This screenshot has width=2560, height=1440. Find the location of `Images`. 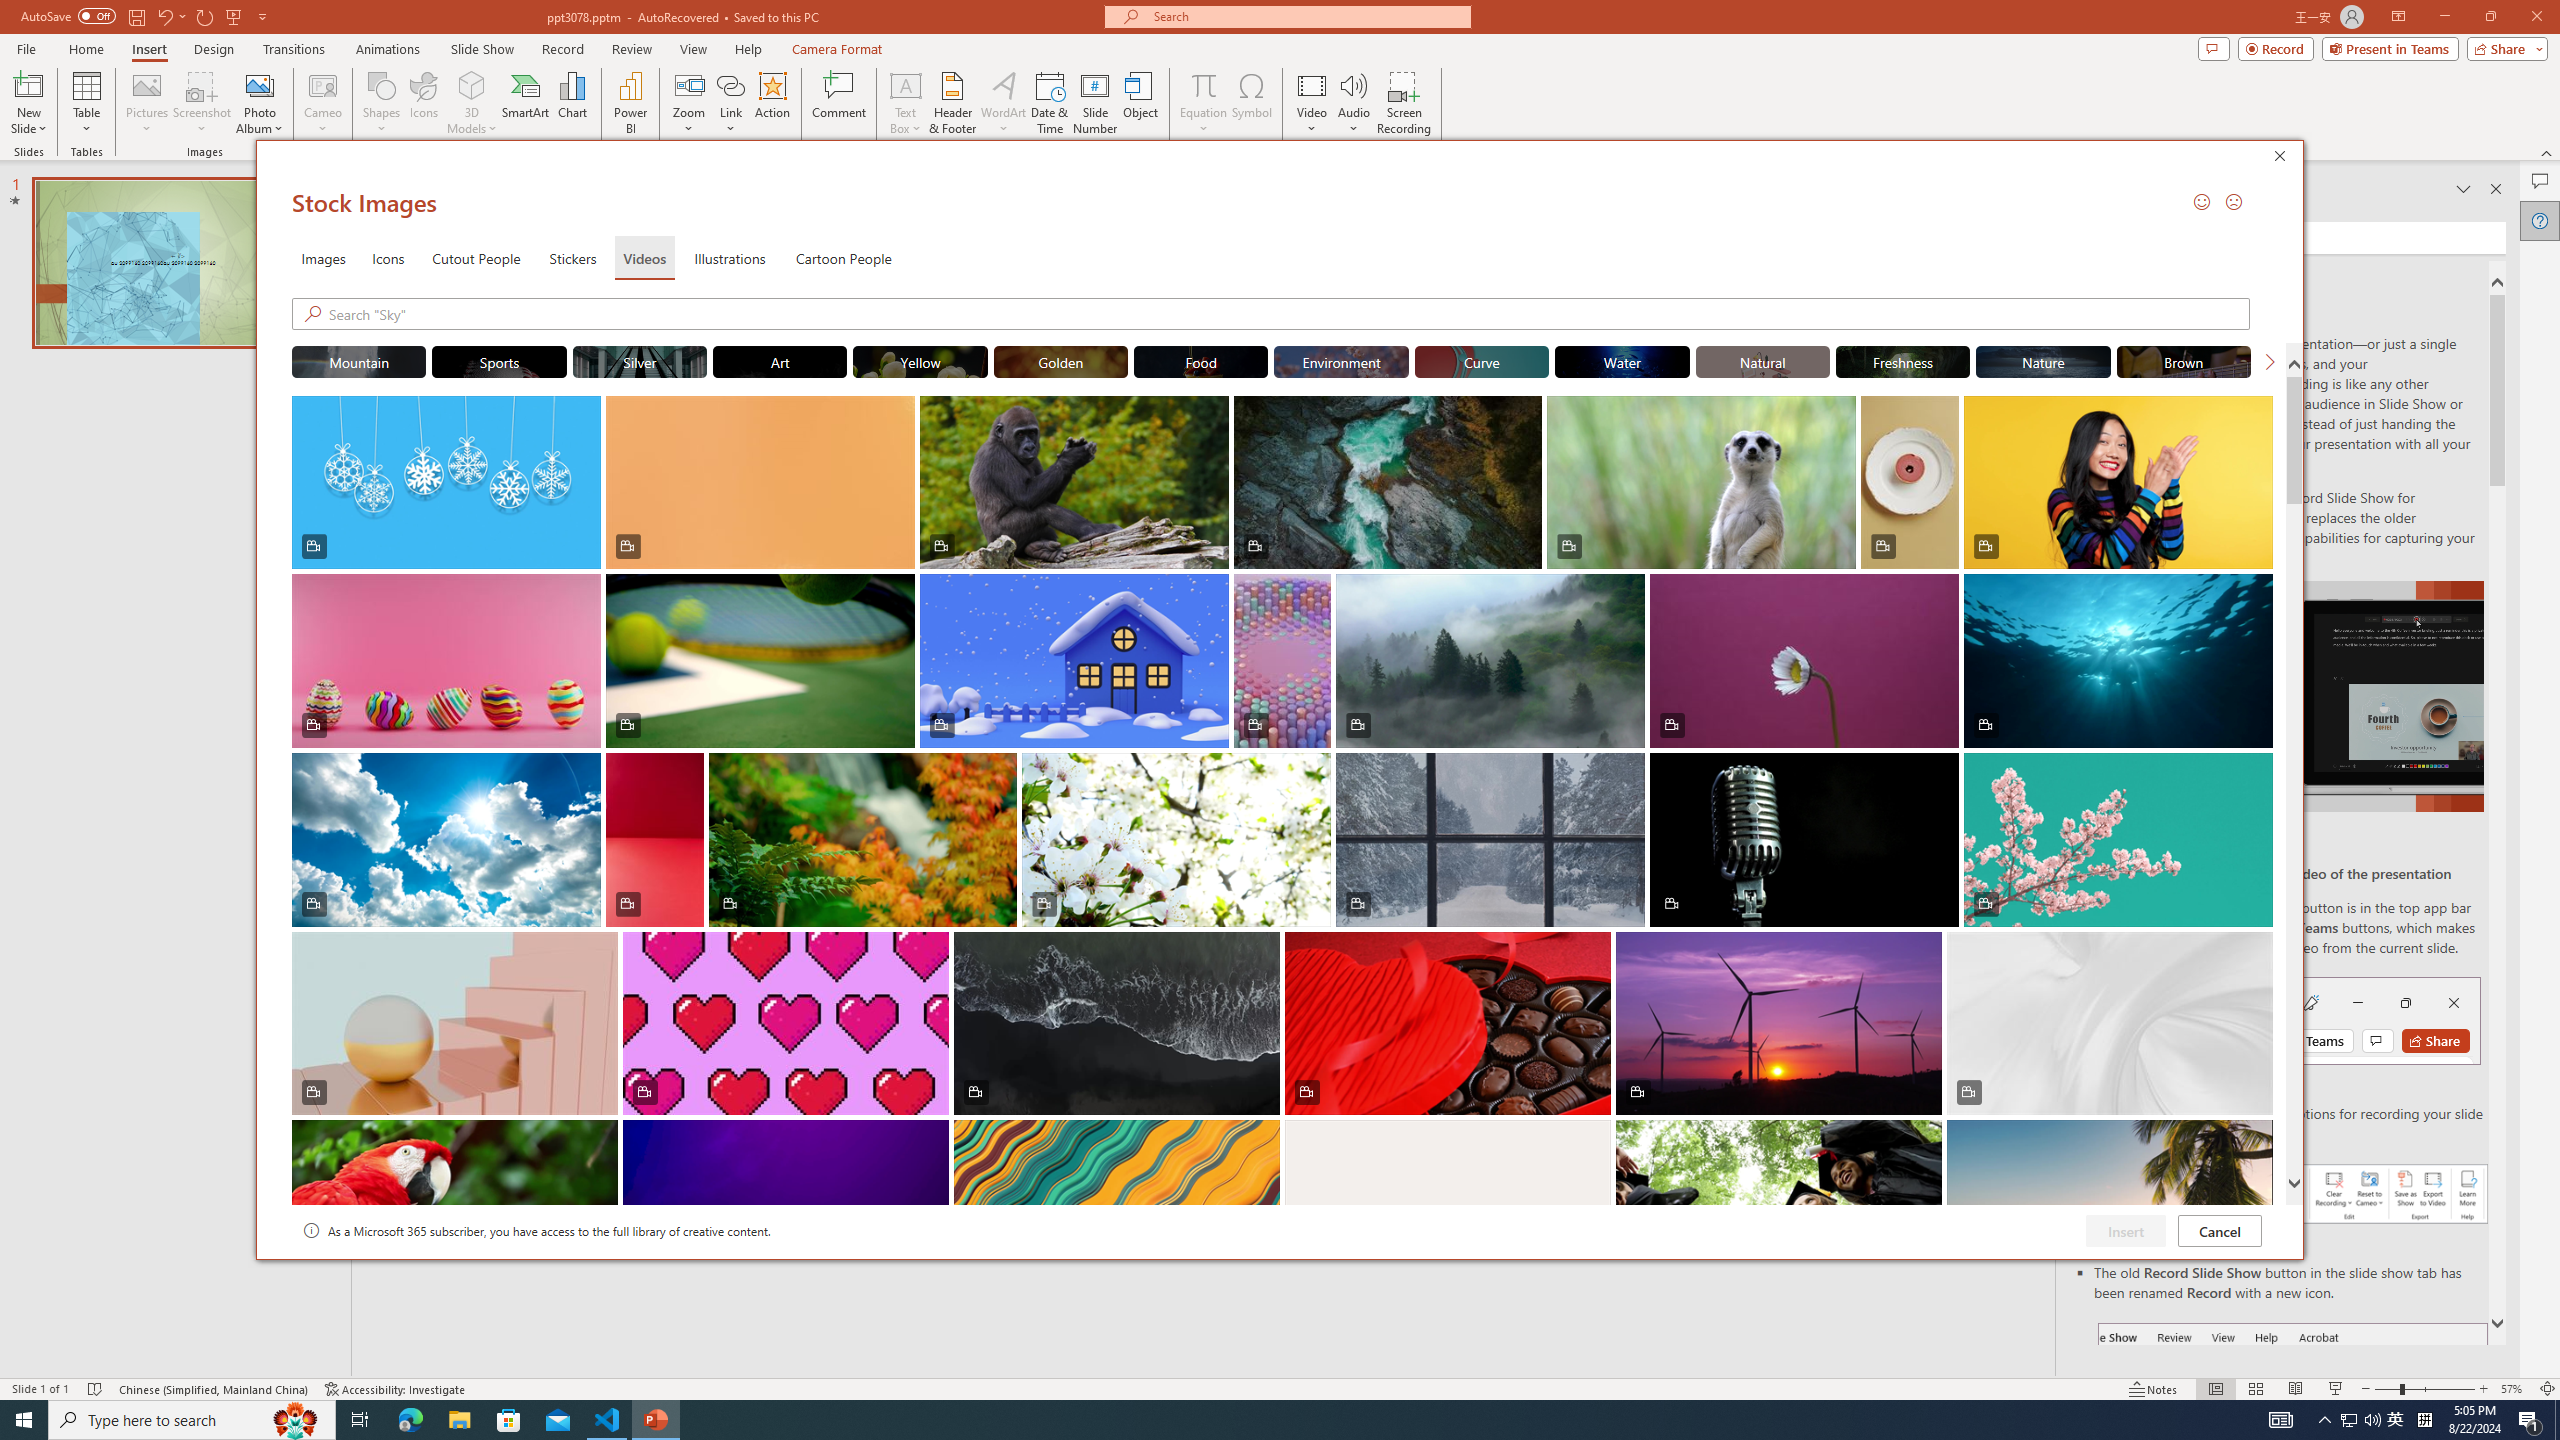

Images is located at coordinates (323, 258).